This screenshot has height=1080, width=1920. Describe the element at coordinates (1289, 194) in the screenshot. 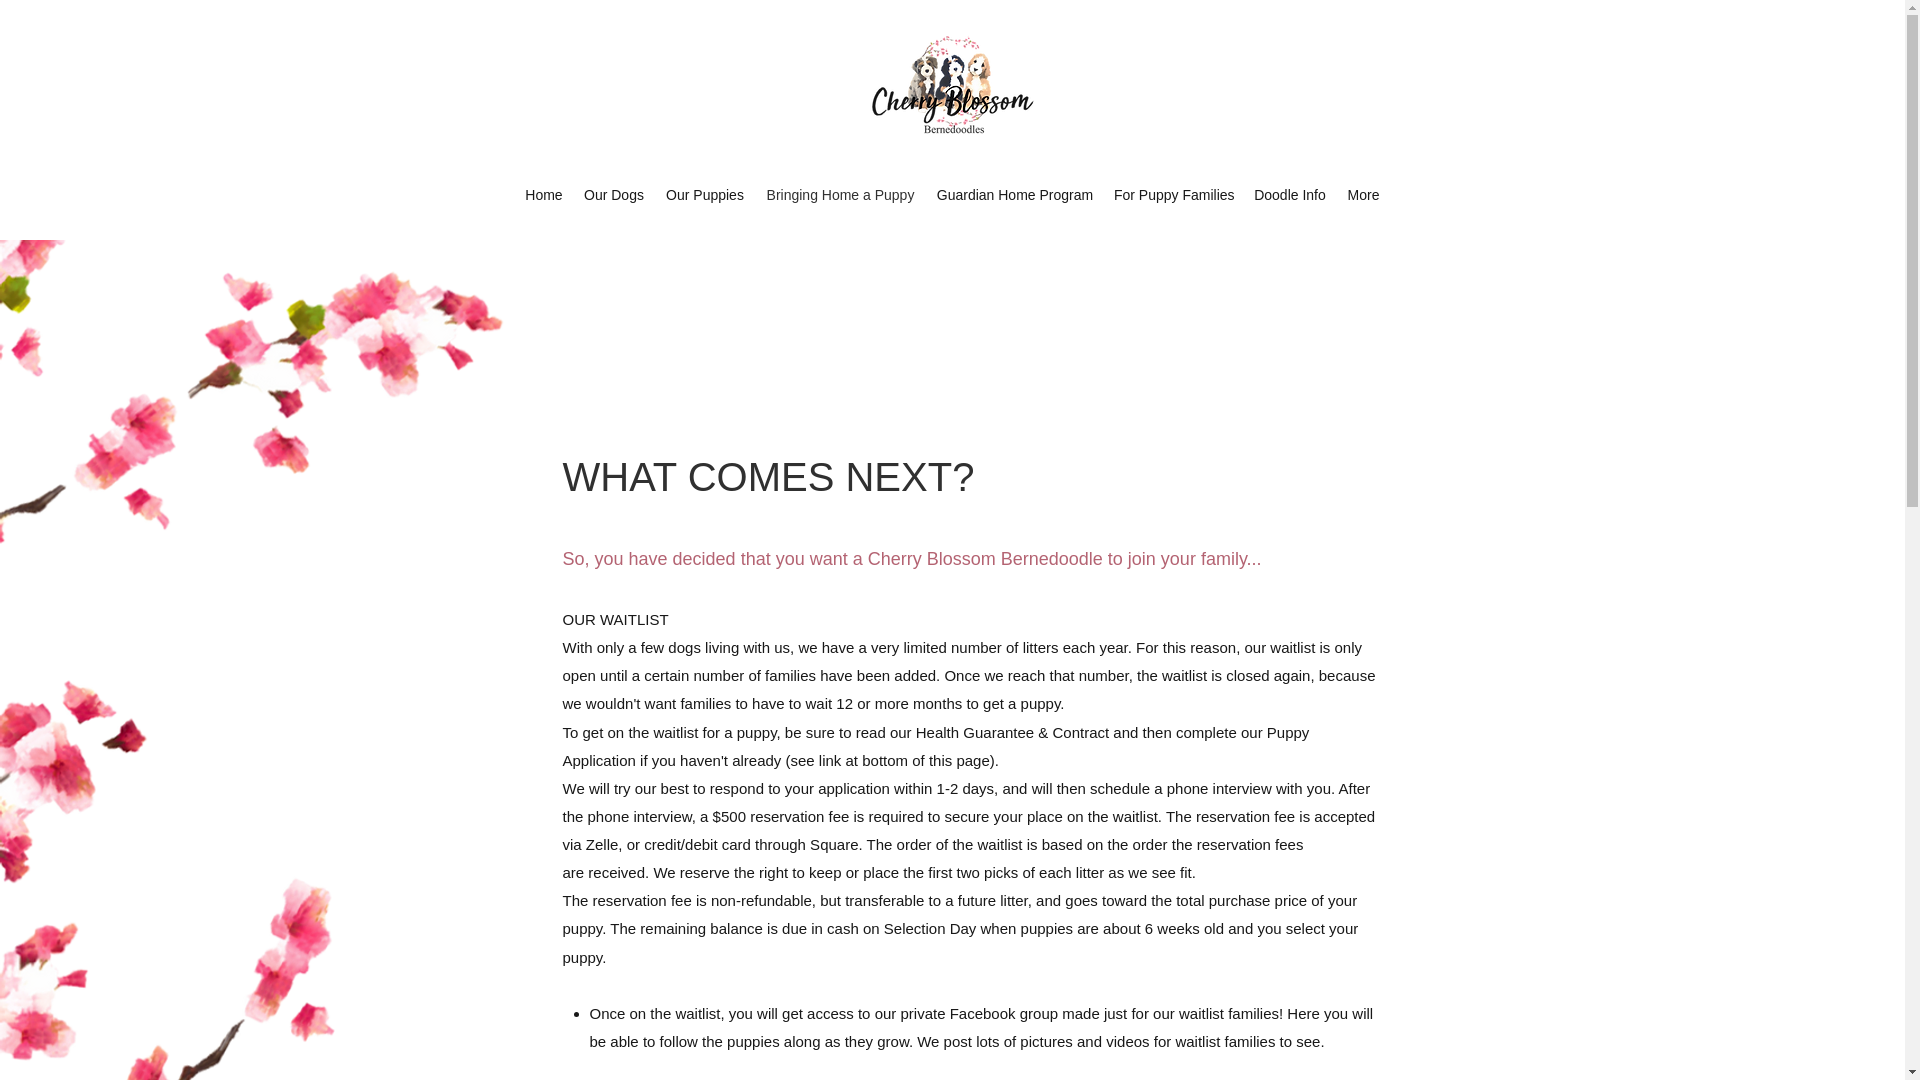

I see `Doodle Info` at that location.